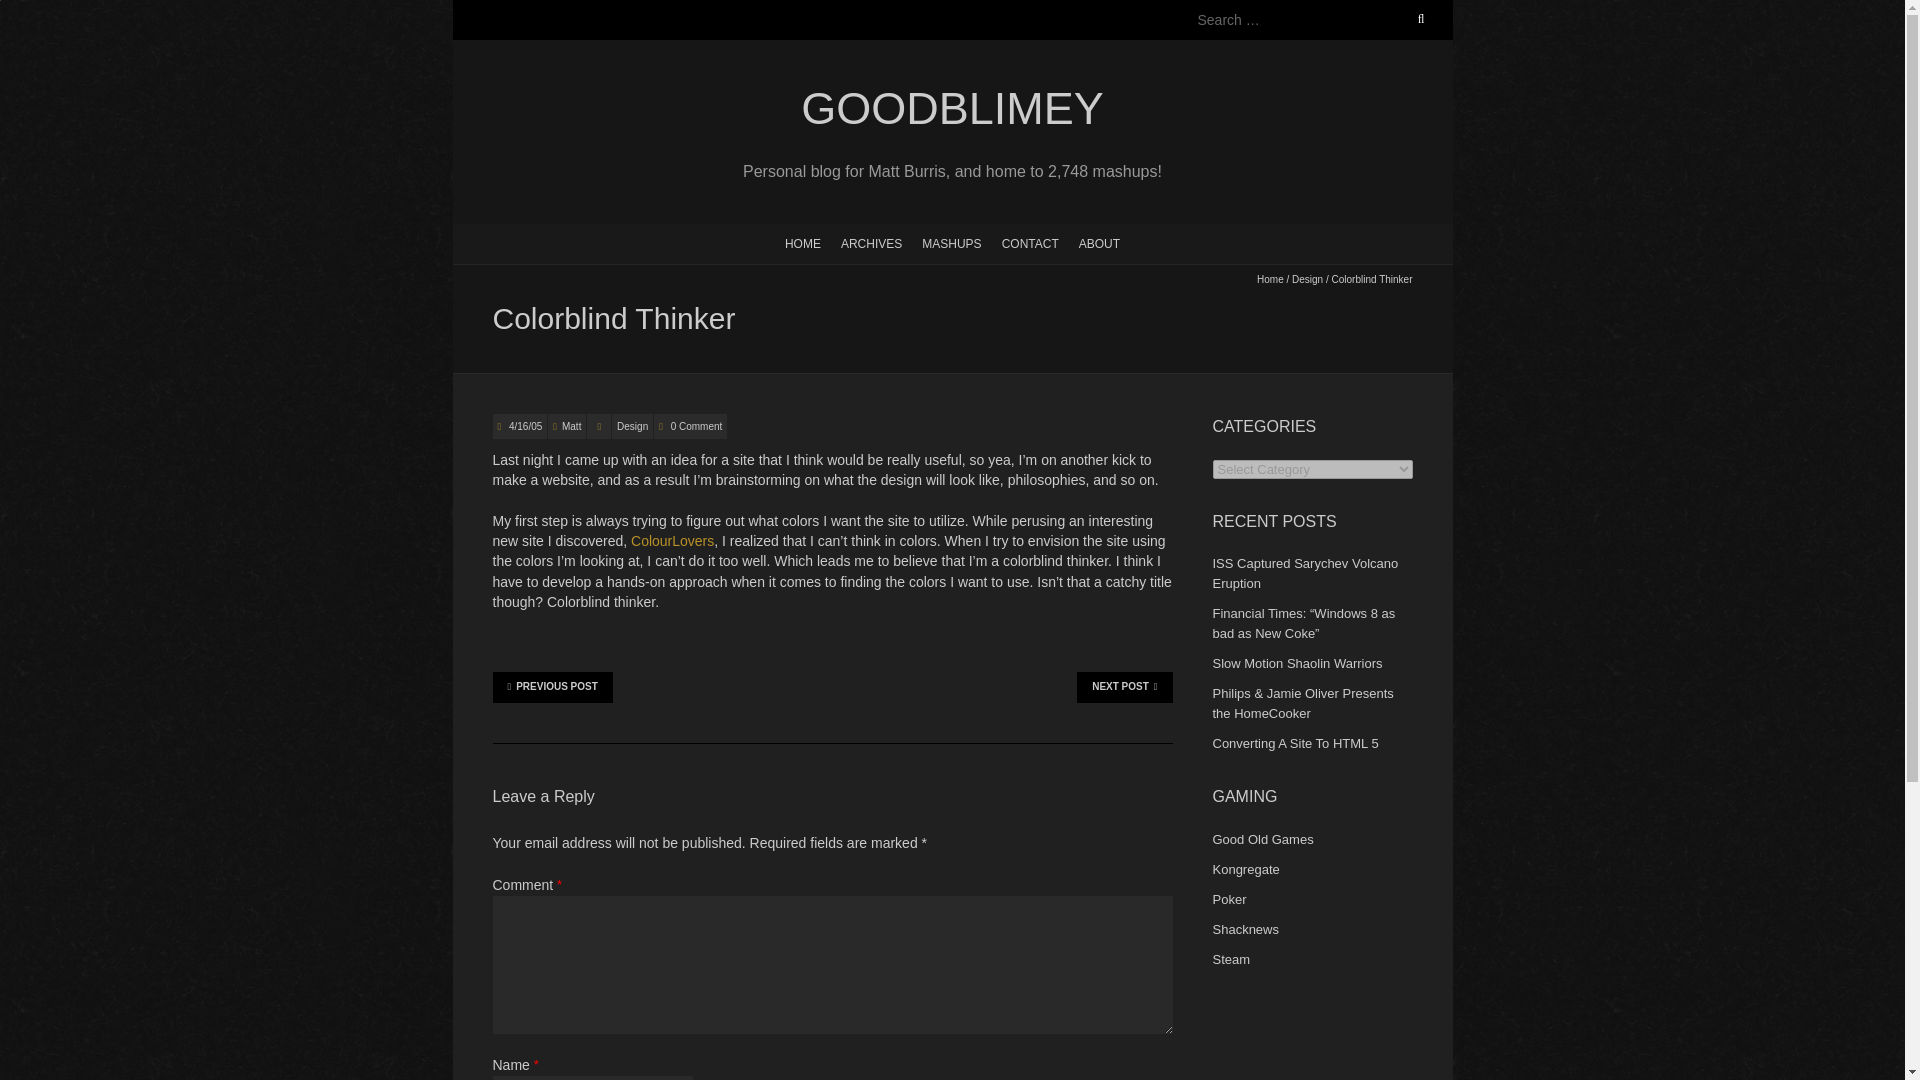 The width and height of the screenshot is (1920, 1080). I want to click on Category, so click(598, 426).